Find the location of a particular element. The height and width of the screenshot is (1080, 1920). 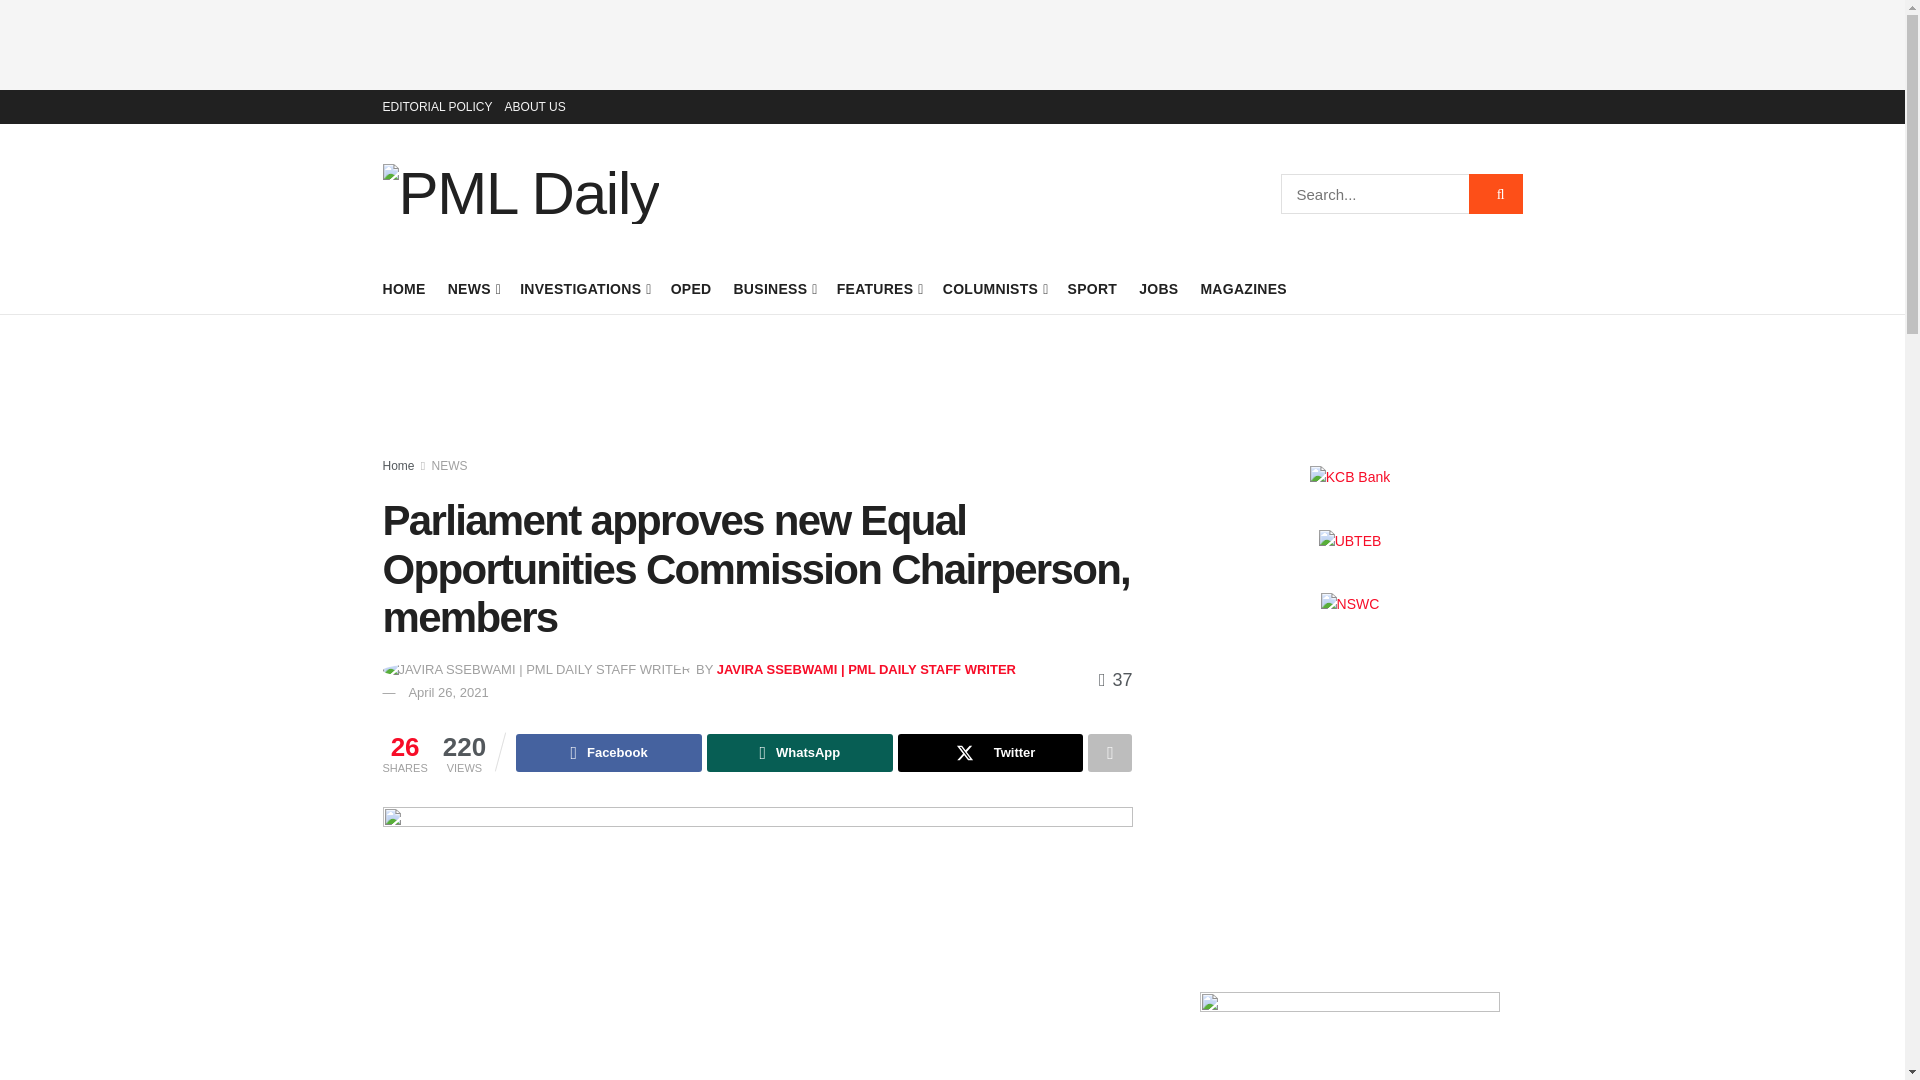

EDITORIAL POLICY is located at coordinates (436, 106).